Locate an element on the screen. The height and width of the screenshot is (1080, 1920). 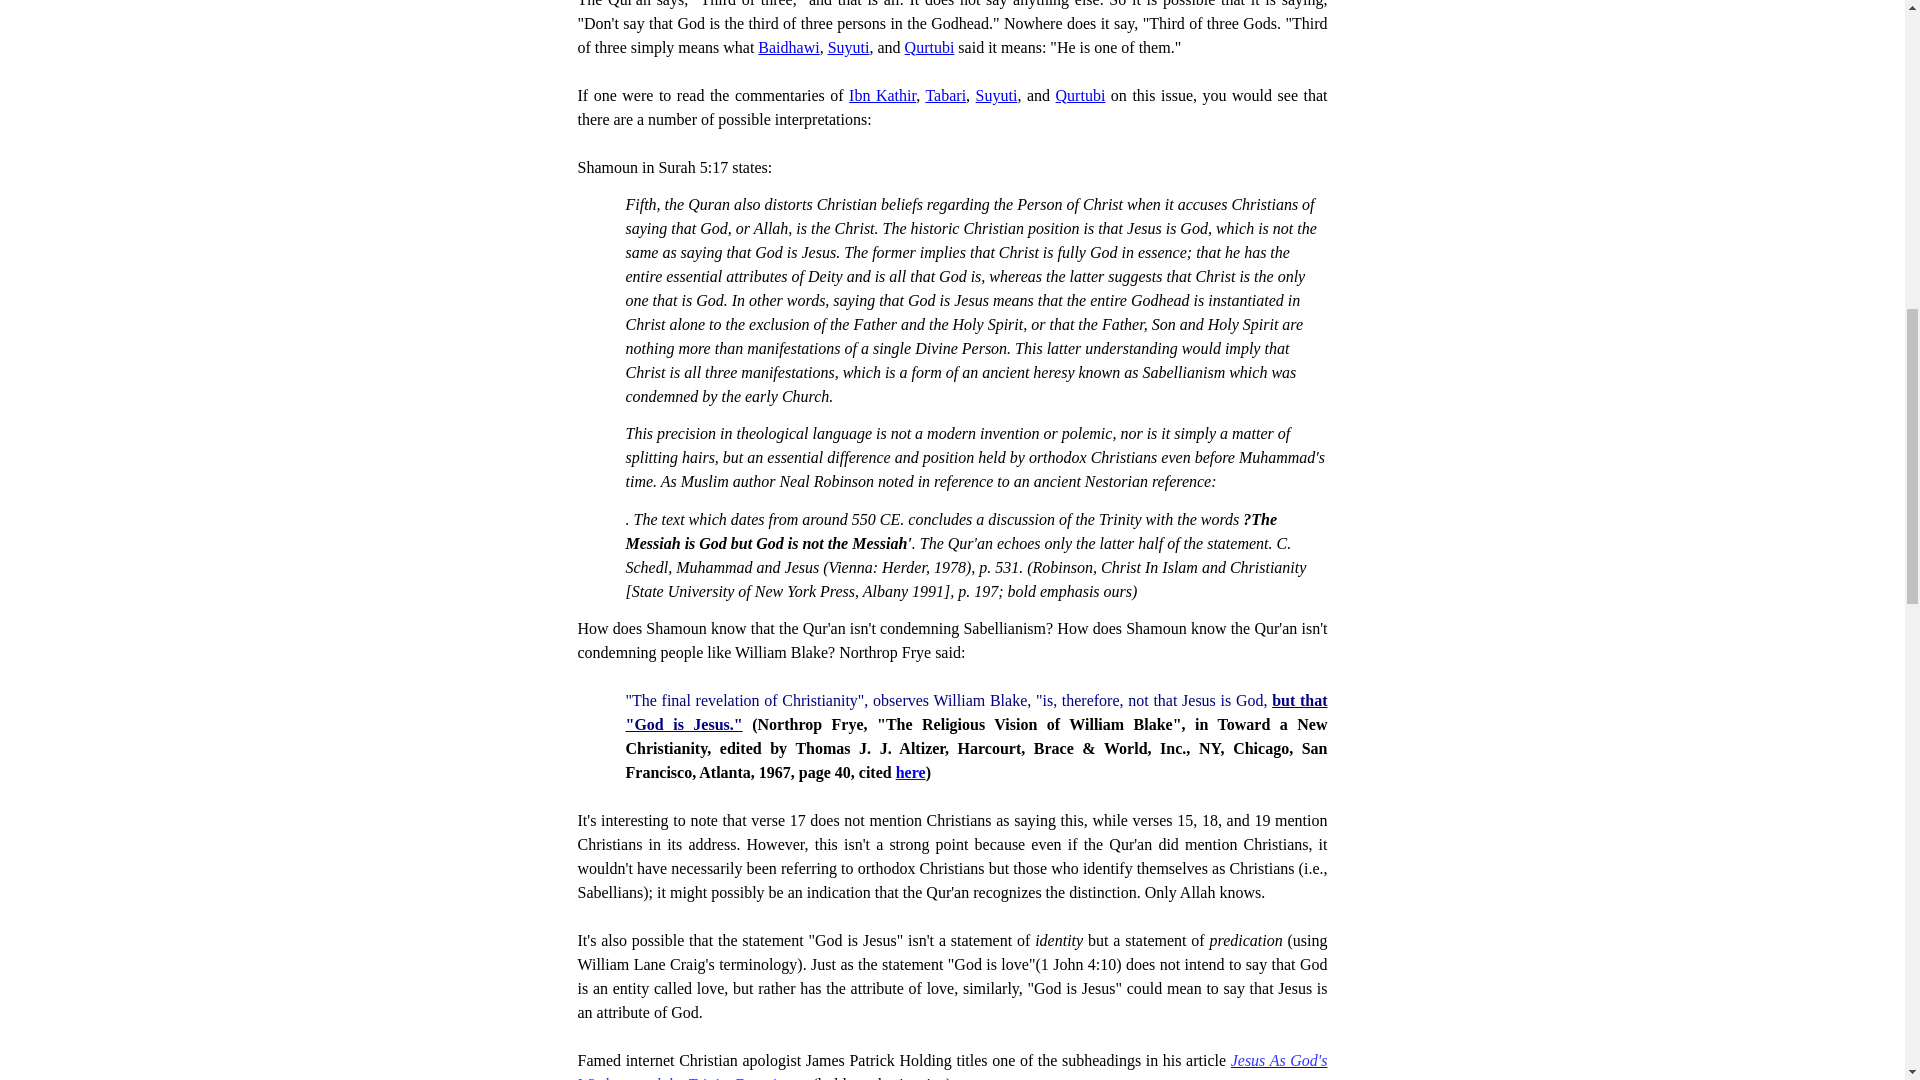
Tabari is located at coordinates (945, 95).